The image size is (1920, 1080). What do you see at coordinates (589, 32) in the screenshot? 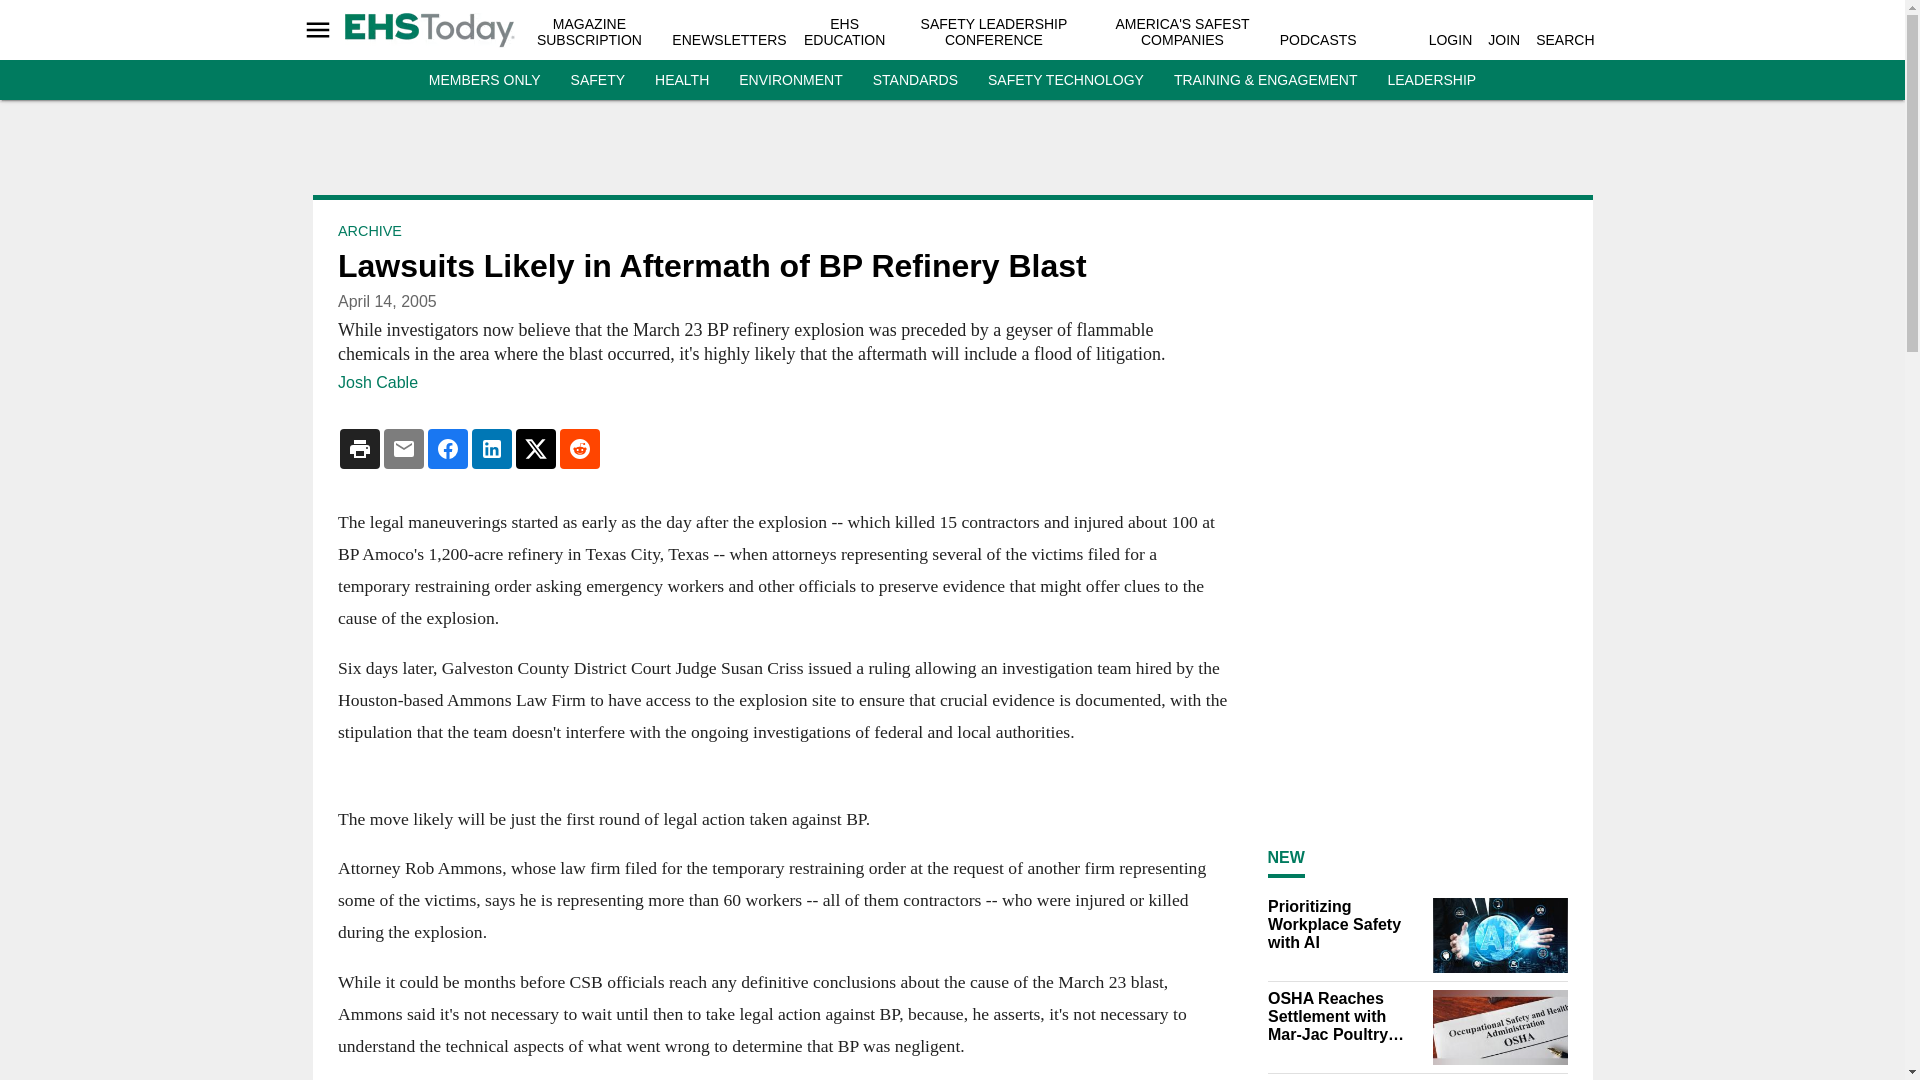
I see `MAGAZINE SUBSCRIPTION` at bounding box center [589, 32].